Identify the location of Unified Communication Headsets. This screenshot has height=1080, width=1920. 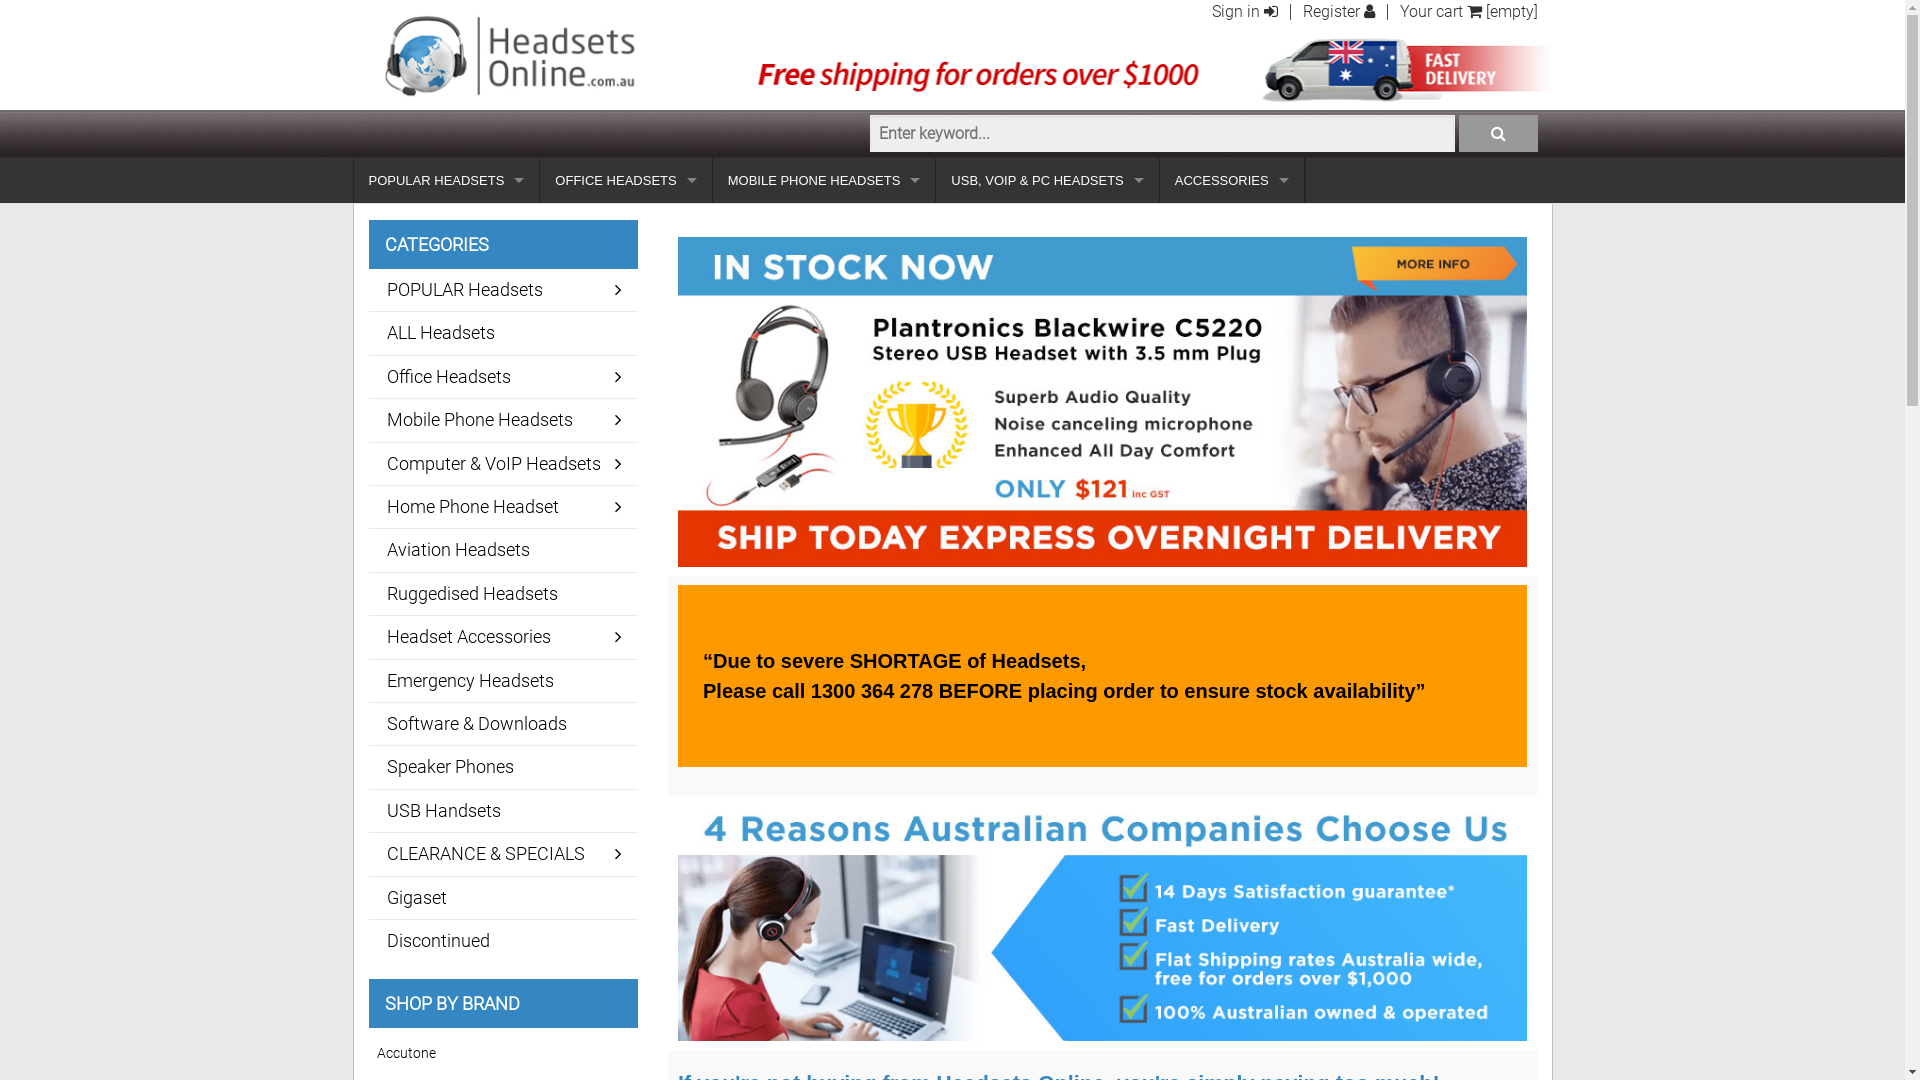
(626, 270).